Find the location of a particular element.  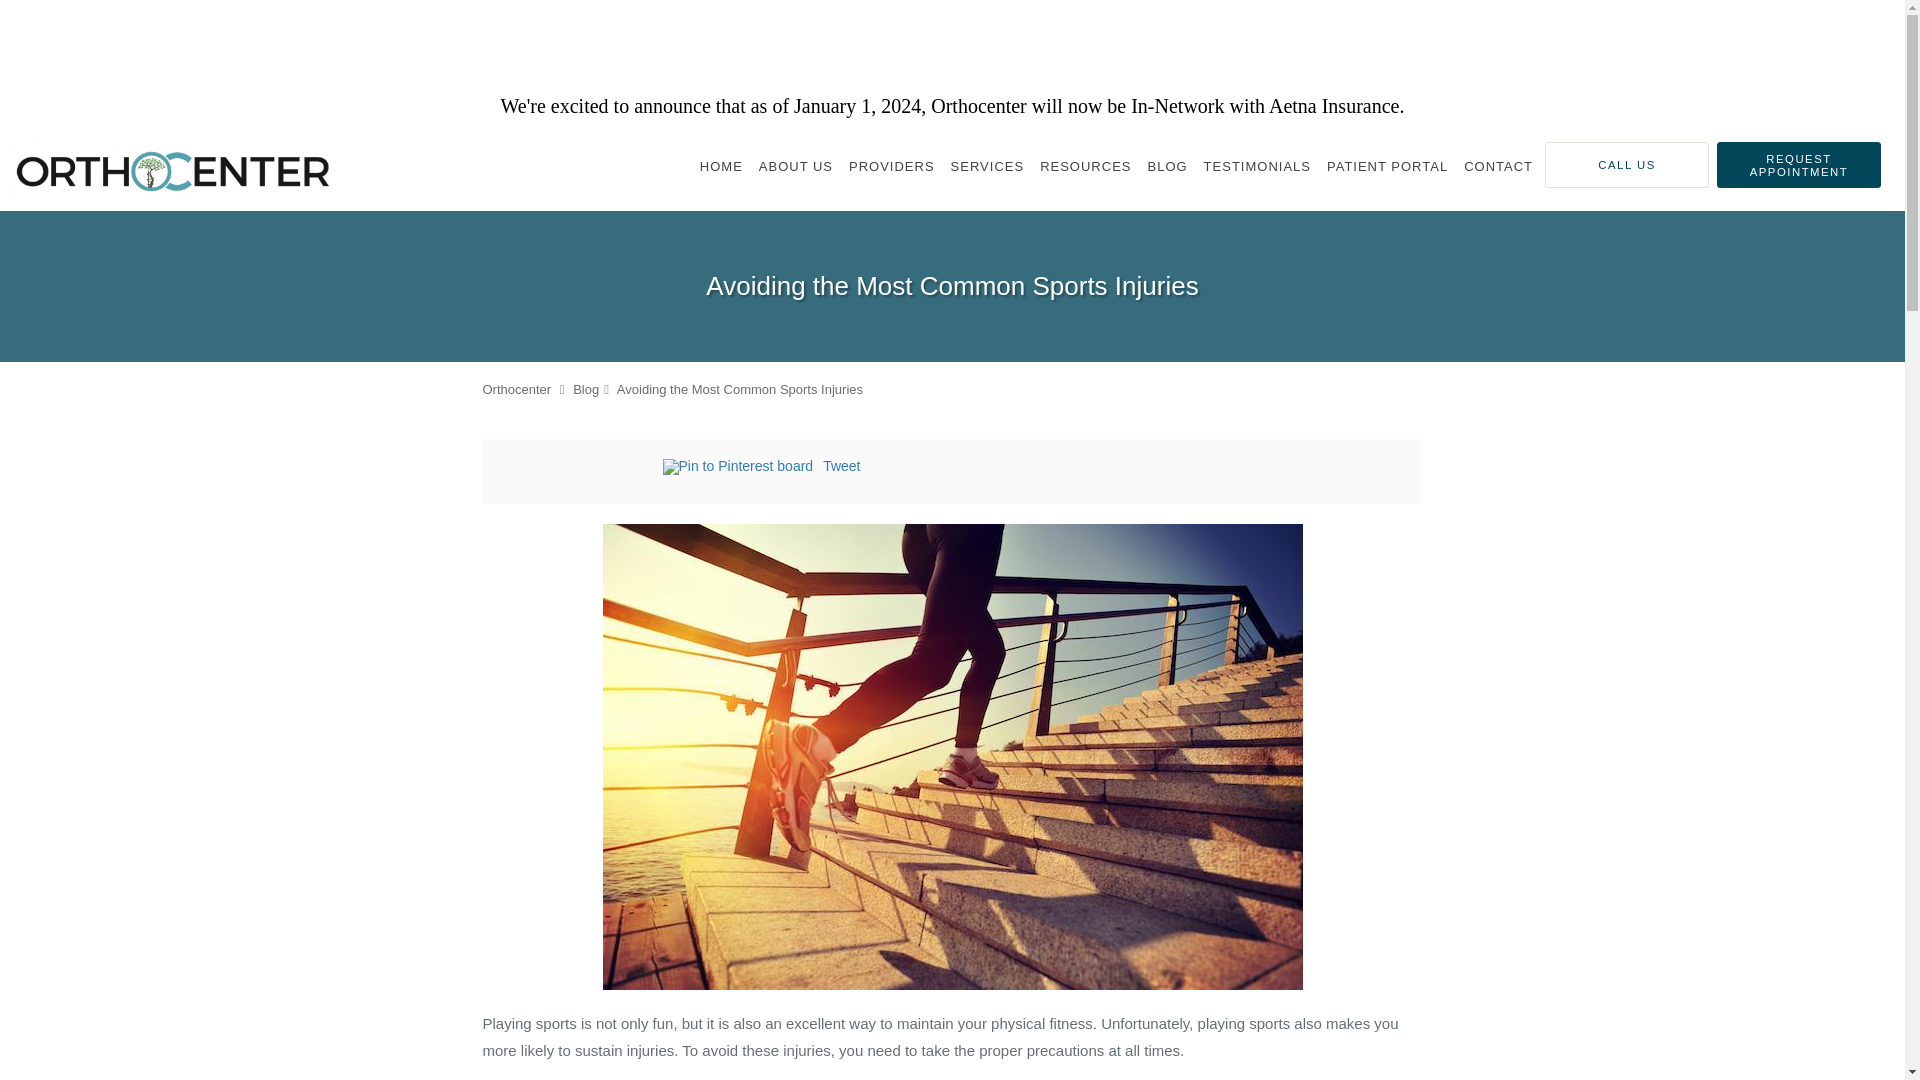

TESTIMONIALS is located at coordinates (1258, 166).